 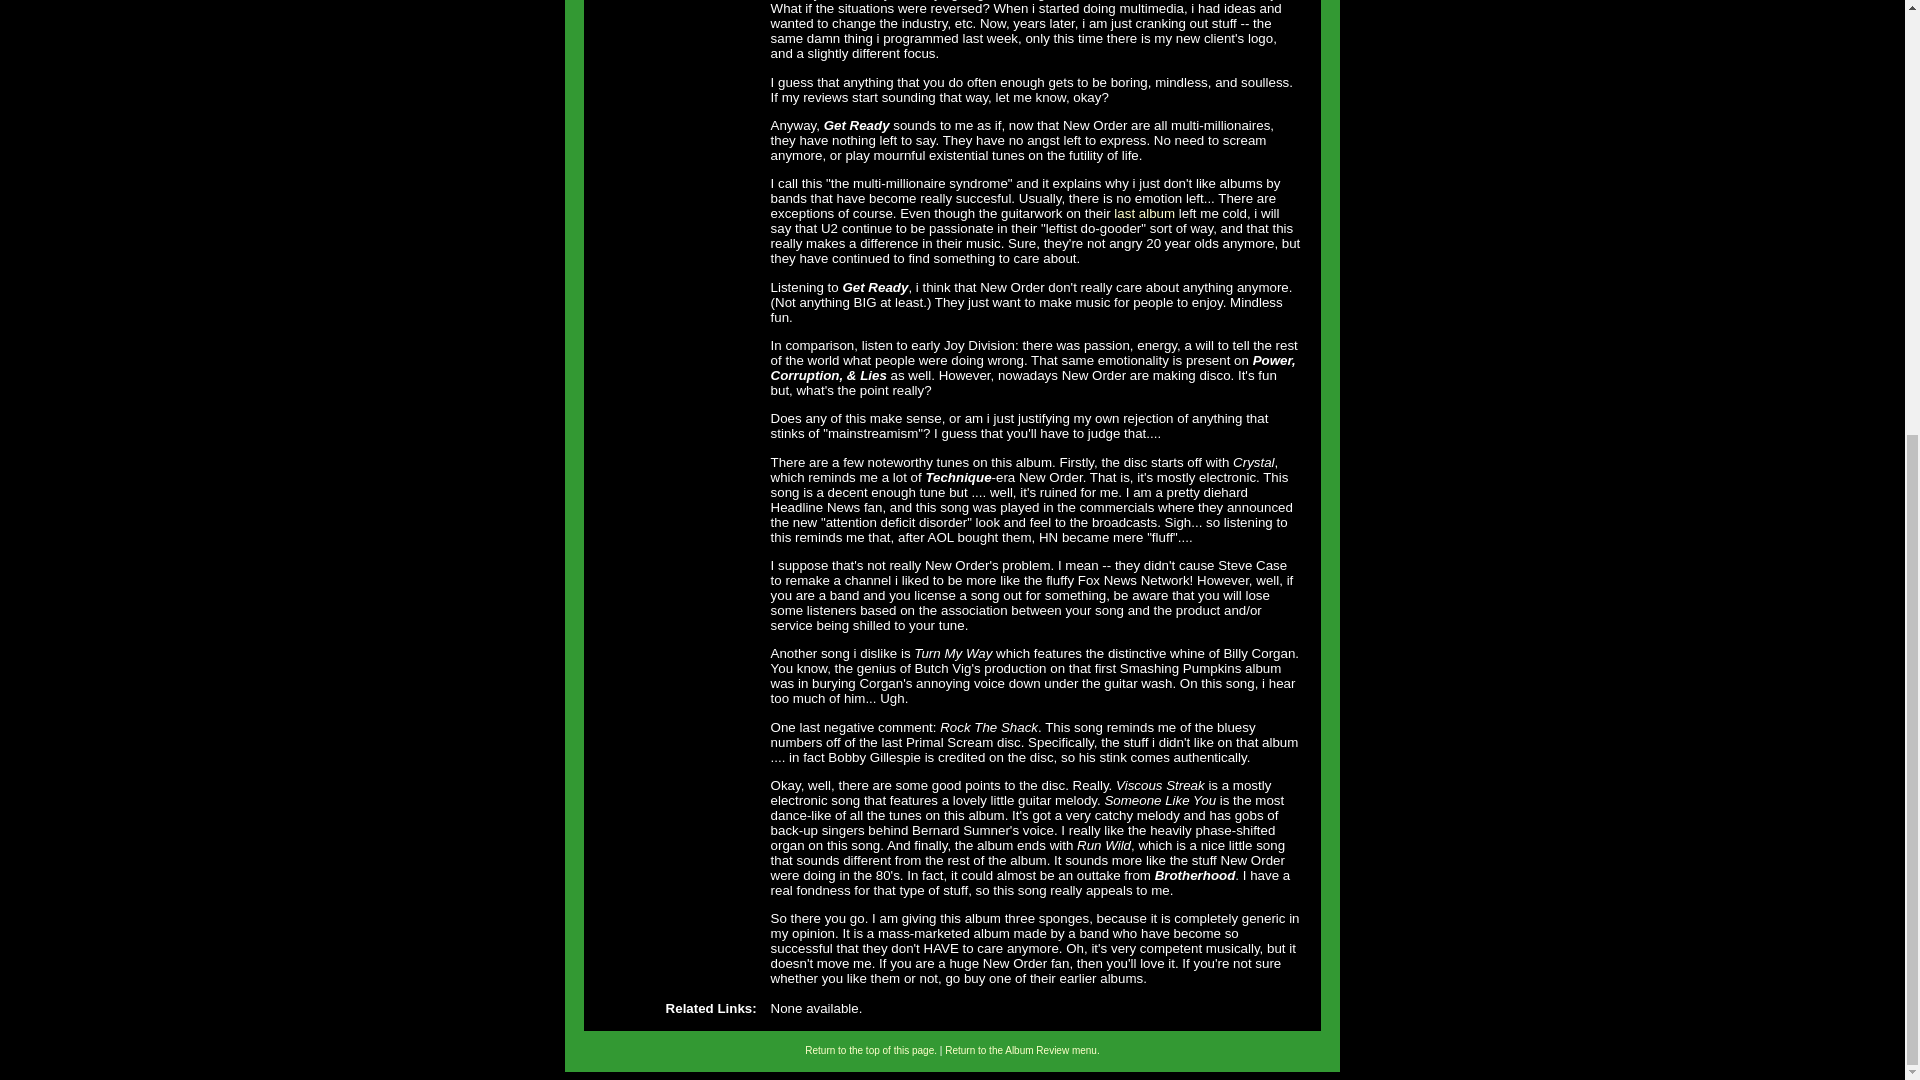 What do you see at coordinates (1022, 1050) in the screenshot?
I see `Return to the Album Review menu.` at bounding box center [1022, 1050].